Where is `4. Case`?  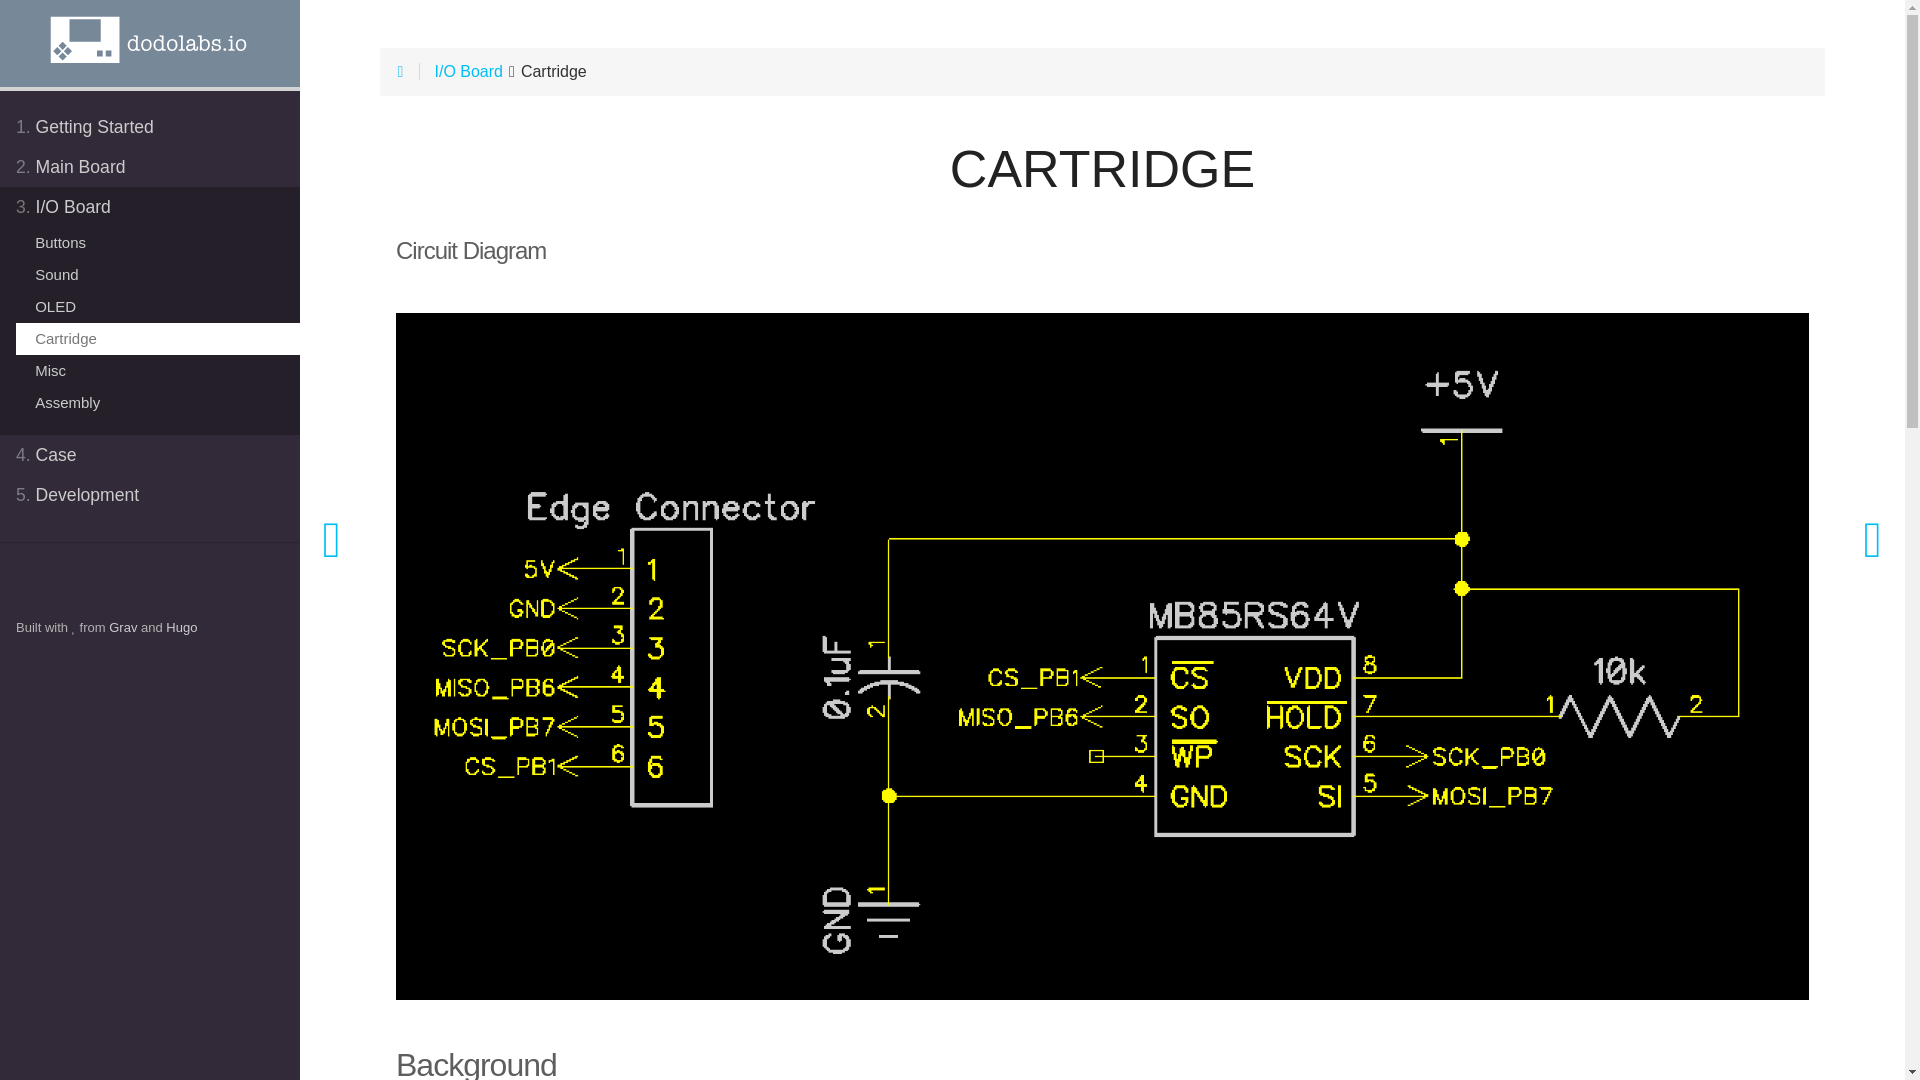 4. Case is located at coordinates (150, 455).